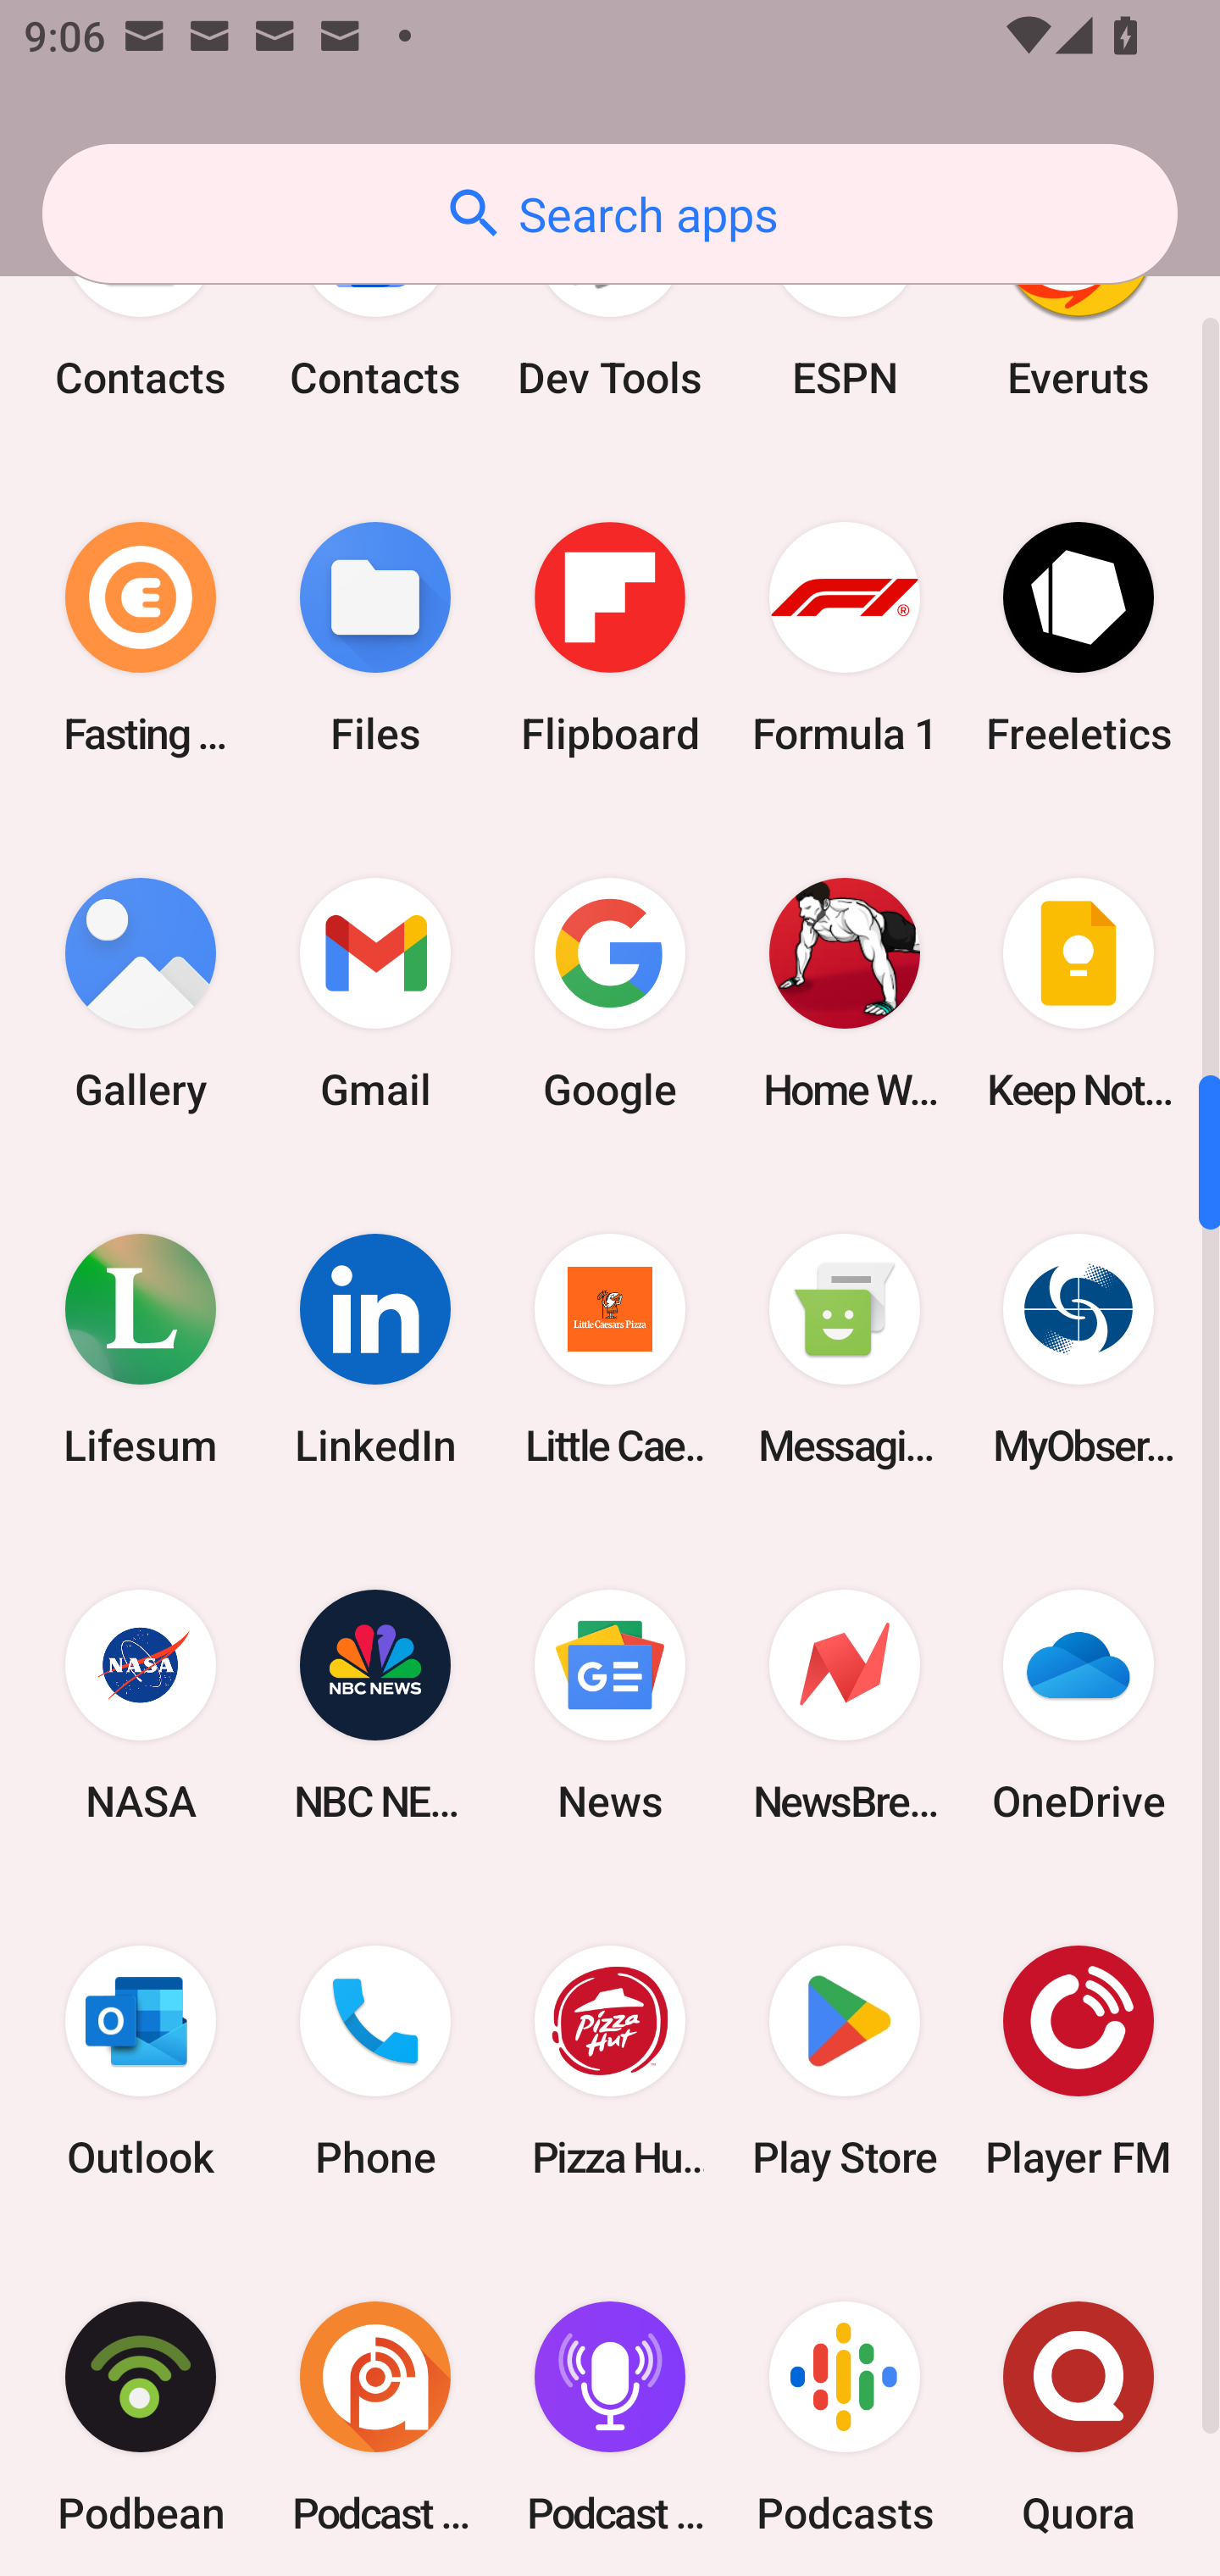  What do you see at coordinates (141, 2061) in the screenshot?
I see `Outlook` at bounding box center [141, 2061].